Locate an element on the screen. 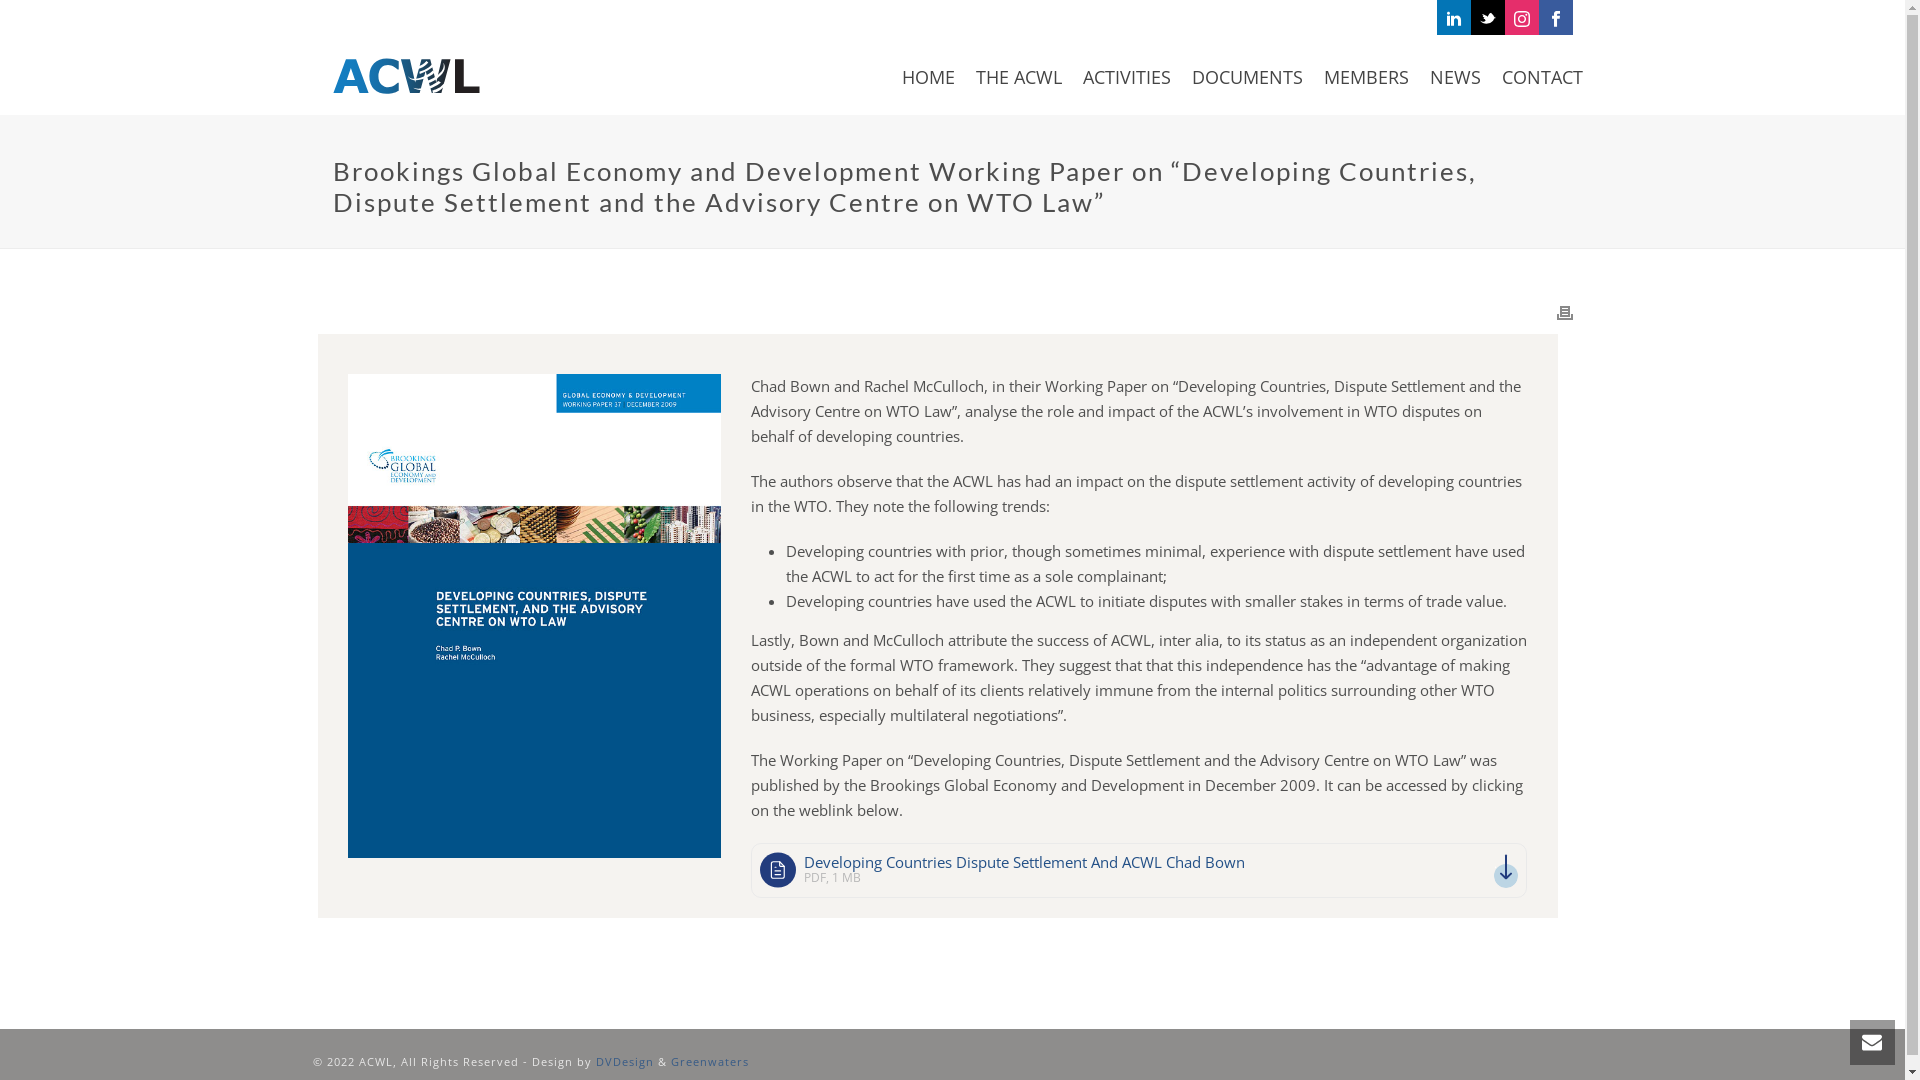  Print is located at coordinates (1564, 312).